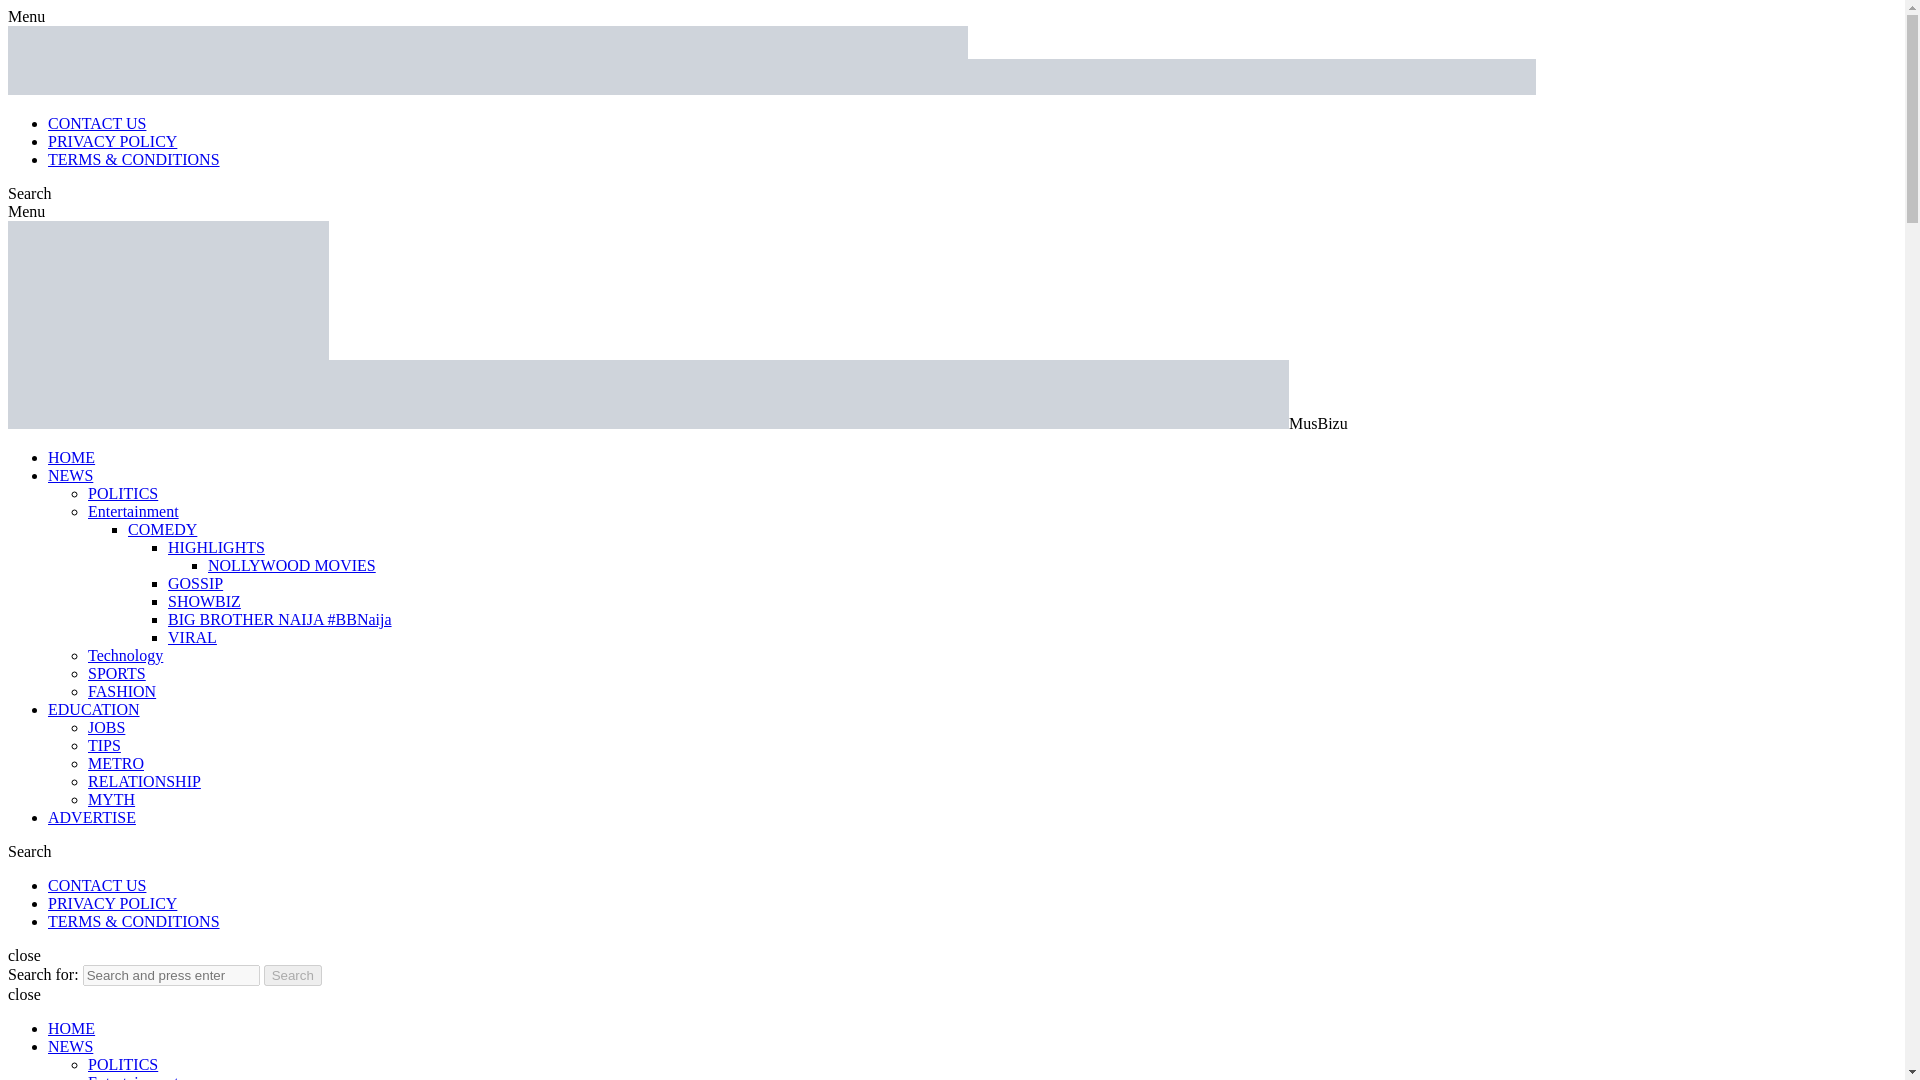 Image resolution: width=1920 pixels, height=1080 pixels. I want to click on POLITICS, so click(122, 1064).